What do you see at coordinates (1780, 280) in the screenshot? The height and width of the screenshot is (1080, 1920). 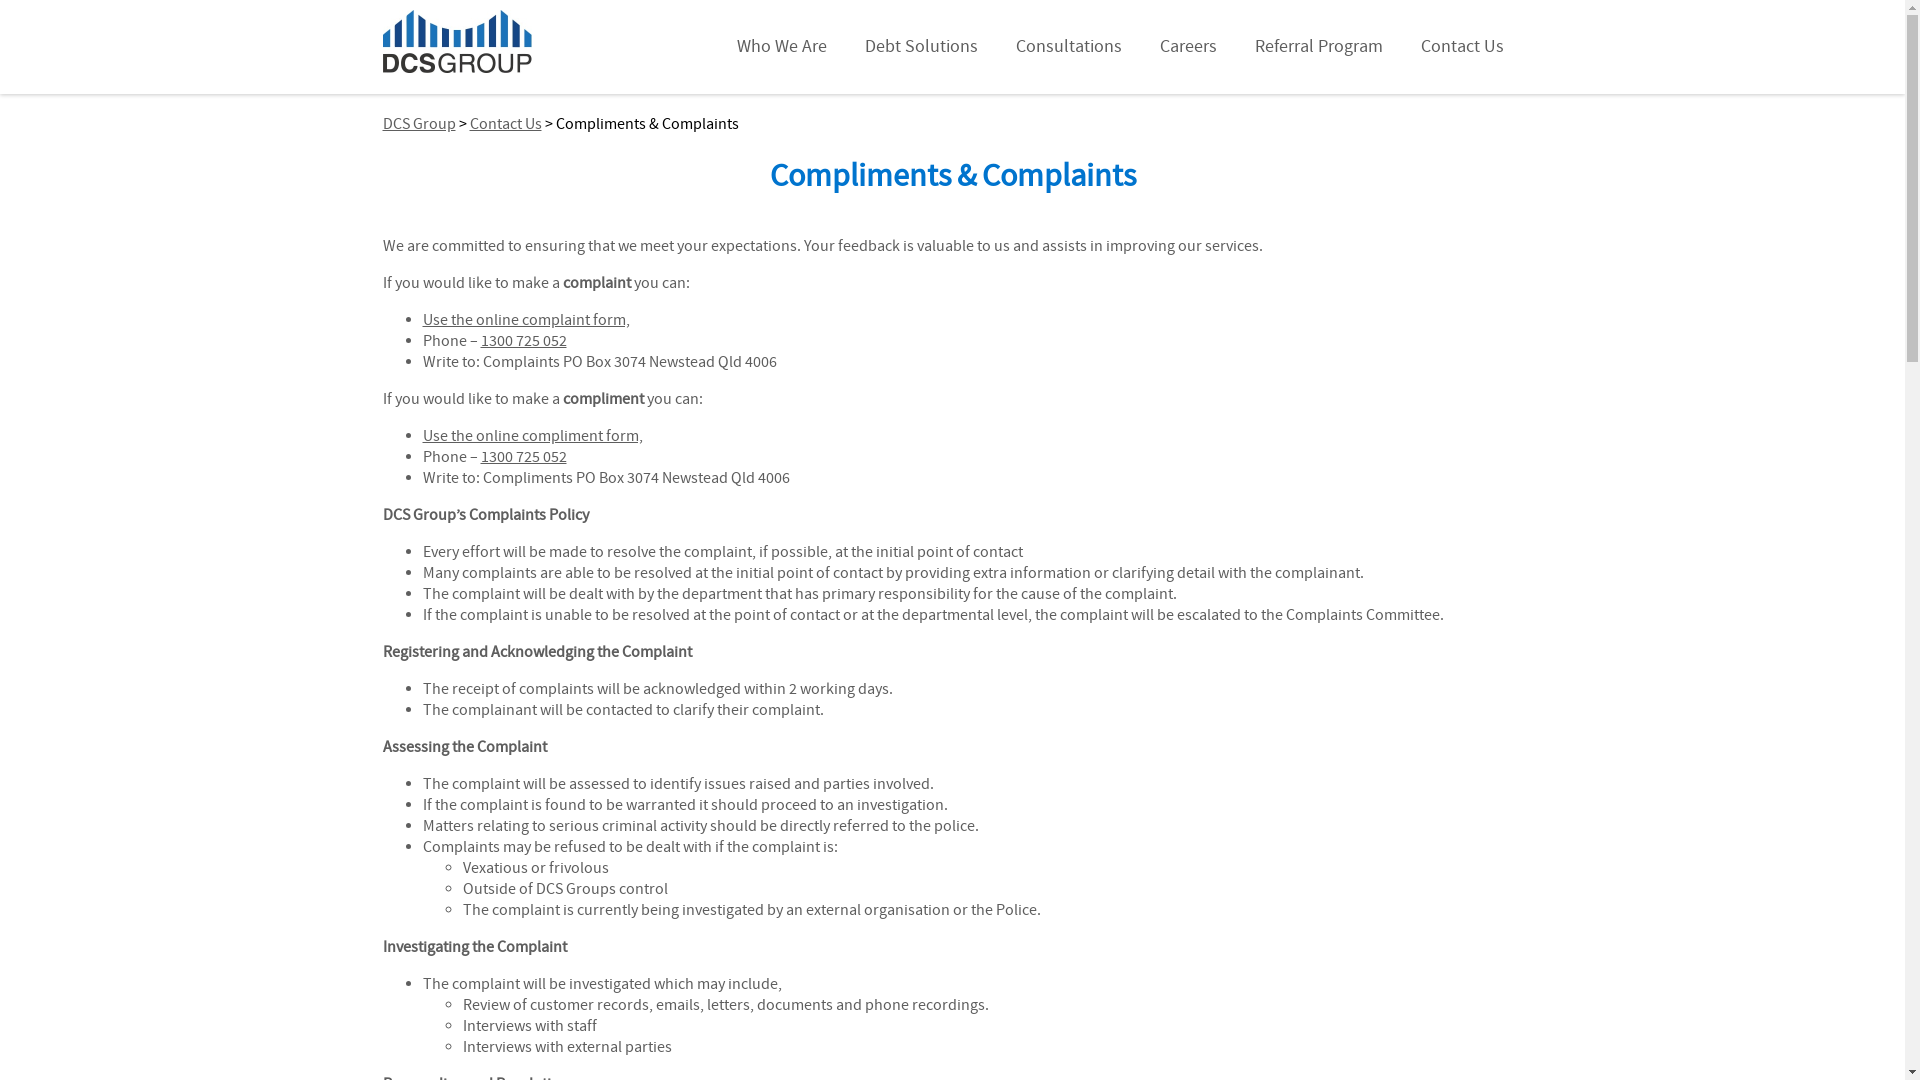 I see `Contact Us` at bounding box center [1780, 280].